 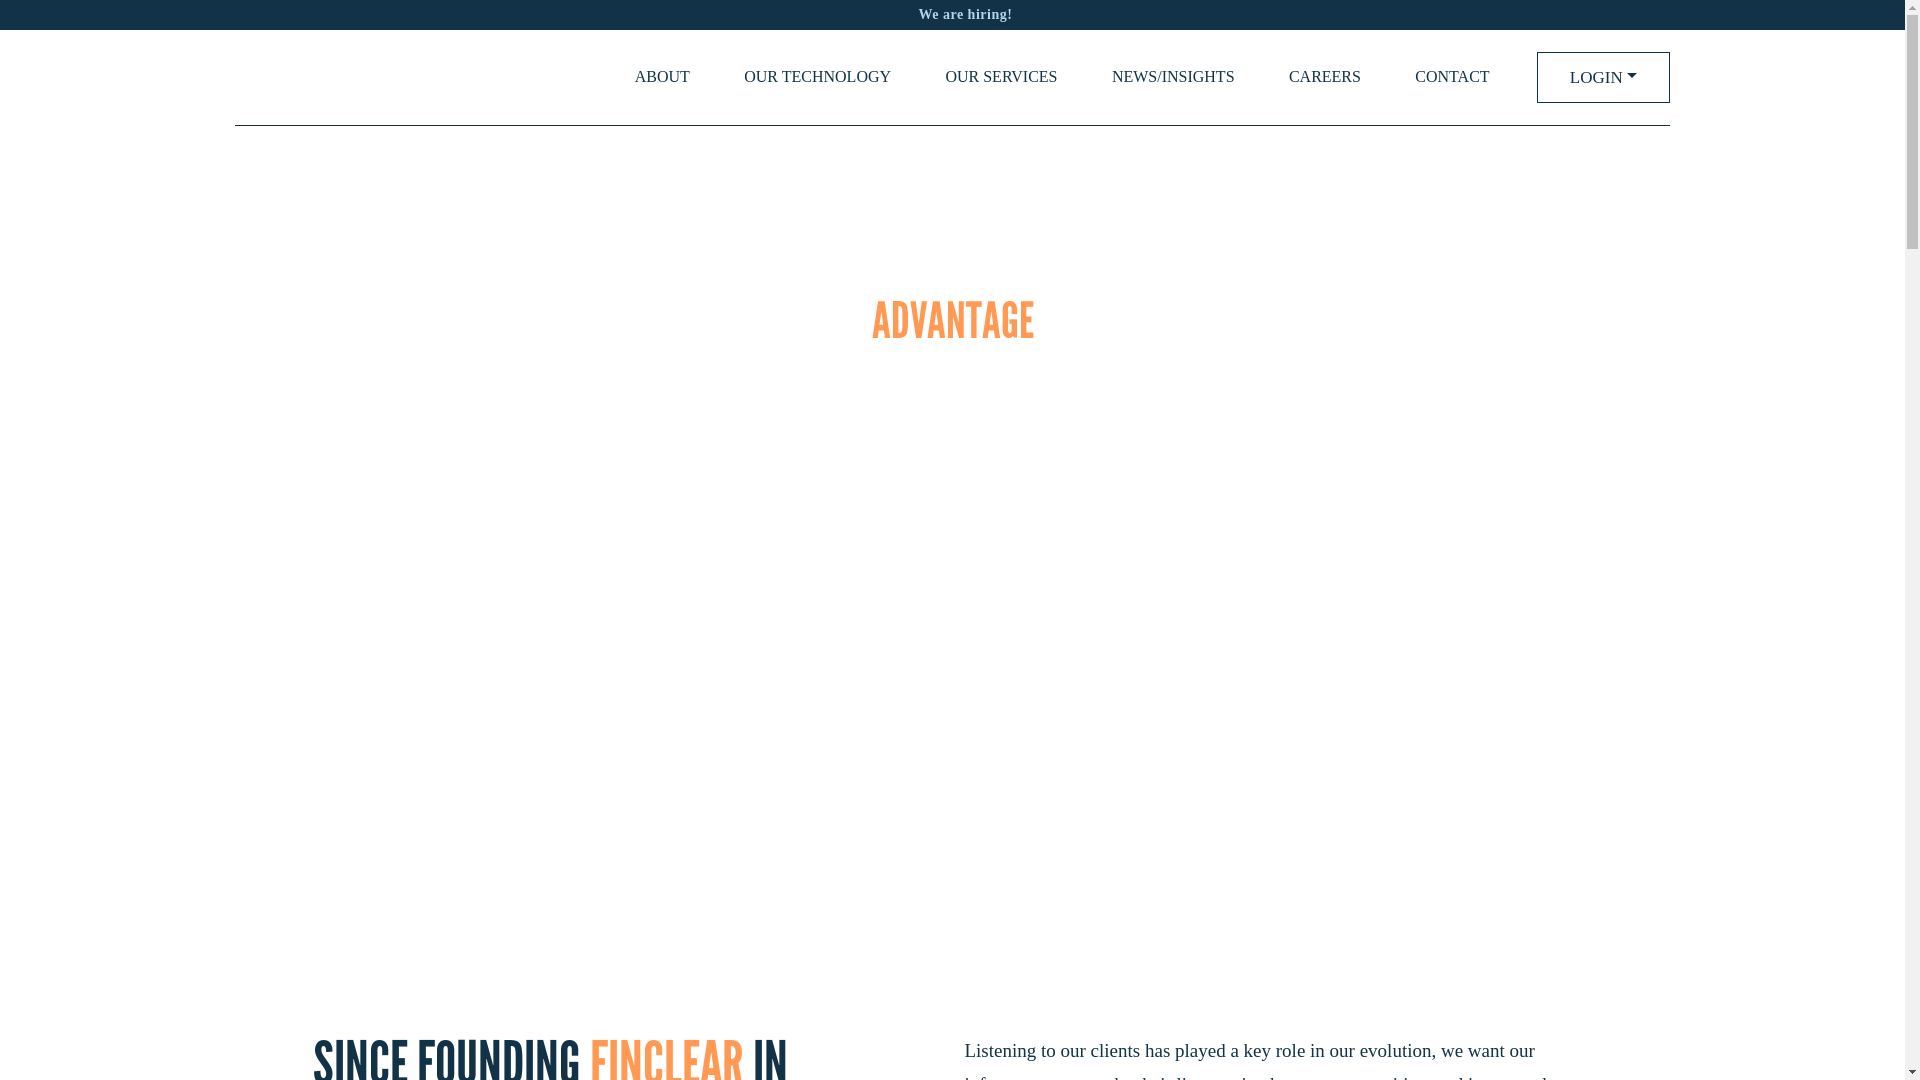 What do you see at coordinates (952, 15) in the screenshot?
I see `We are hiring!` at bounding box center [952, 15].